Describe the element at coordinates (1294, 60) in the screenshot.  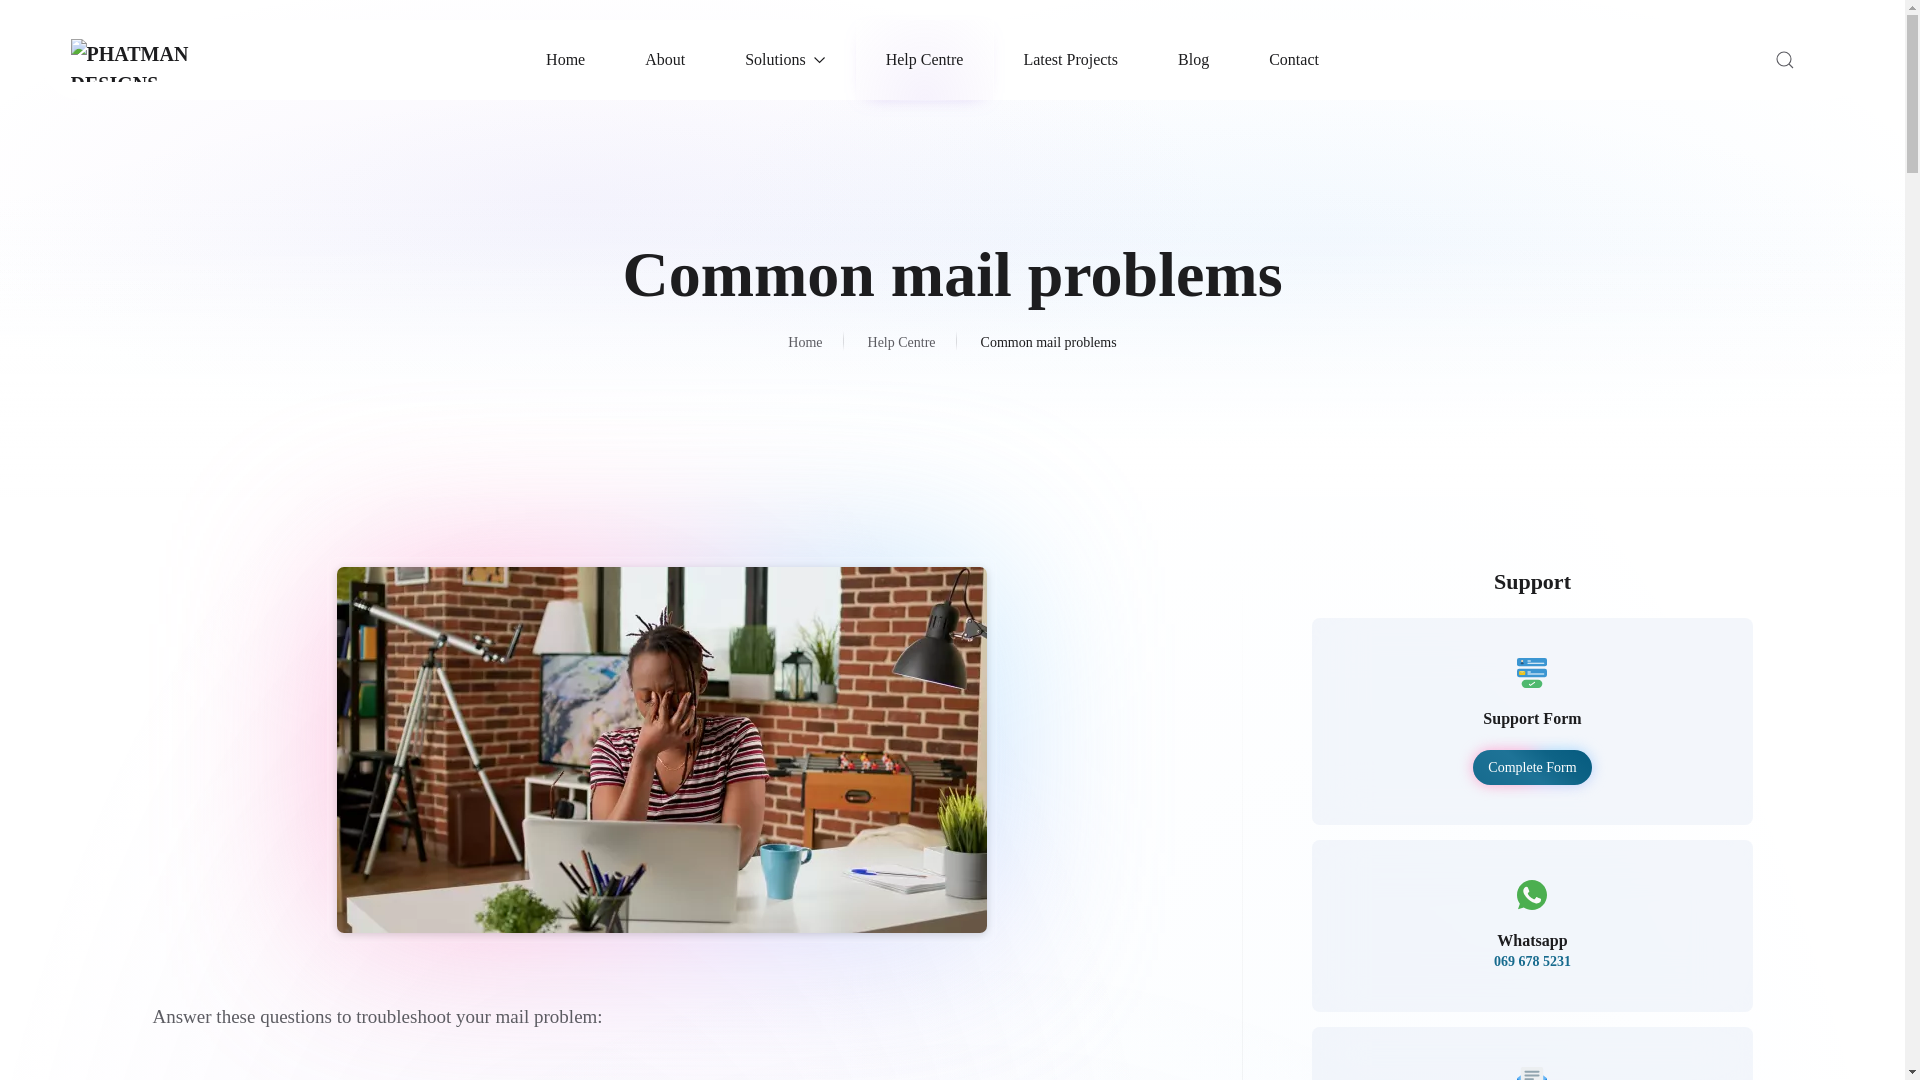
I see `Contact` at that location.